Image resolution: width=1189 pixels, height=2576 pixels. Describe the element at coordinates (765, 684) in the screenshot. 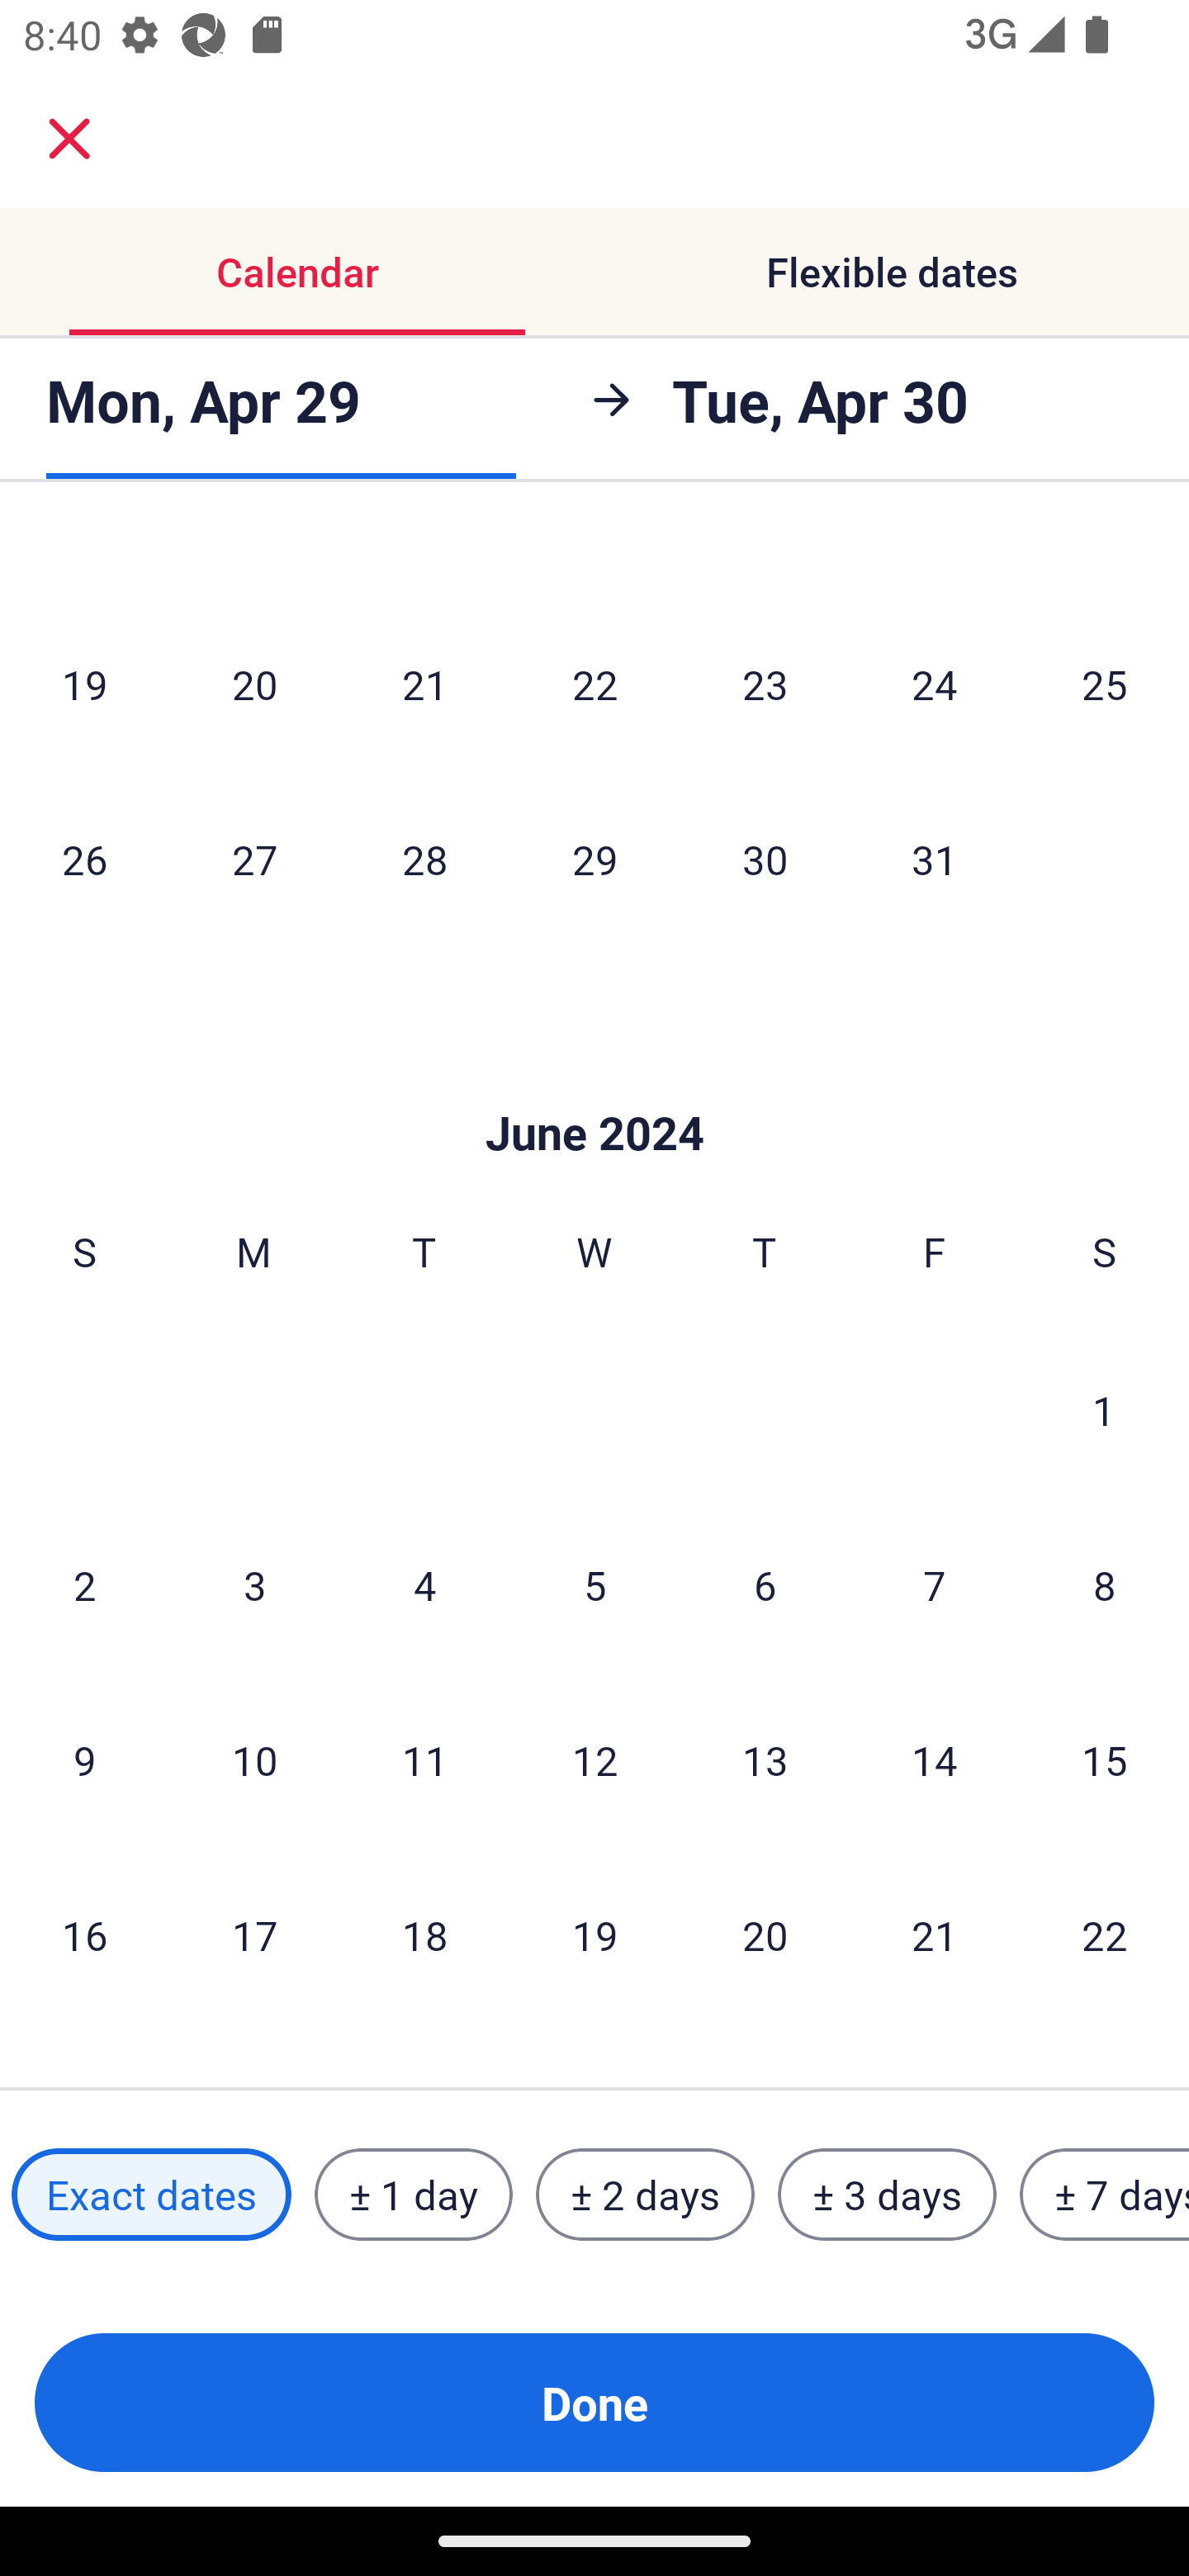

I see `23 Thursday, May 23, 2024` at that location.